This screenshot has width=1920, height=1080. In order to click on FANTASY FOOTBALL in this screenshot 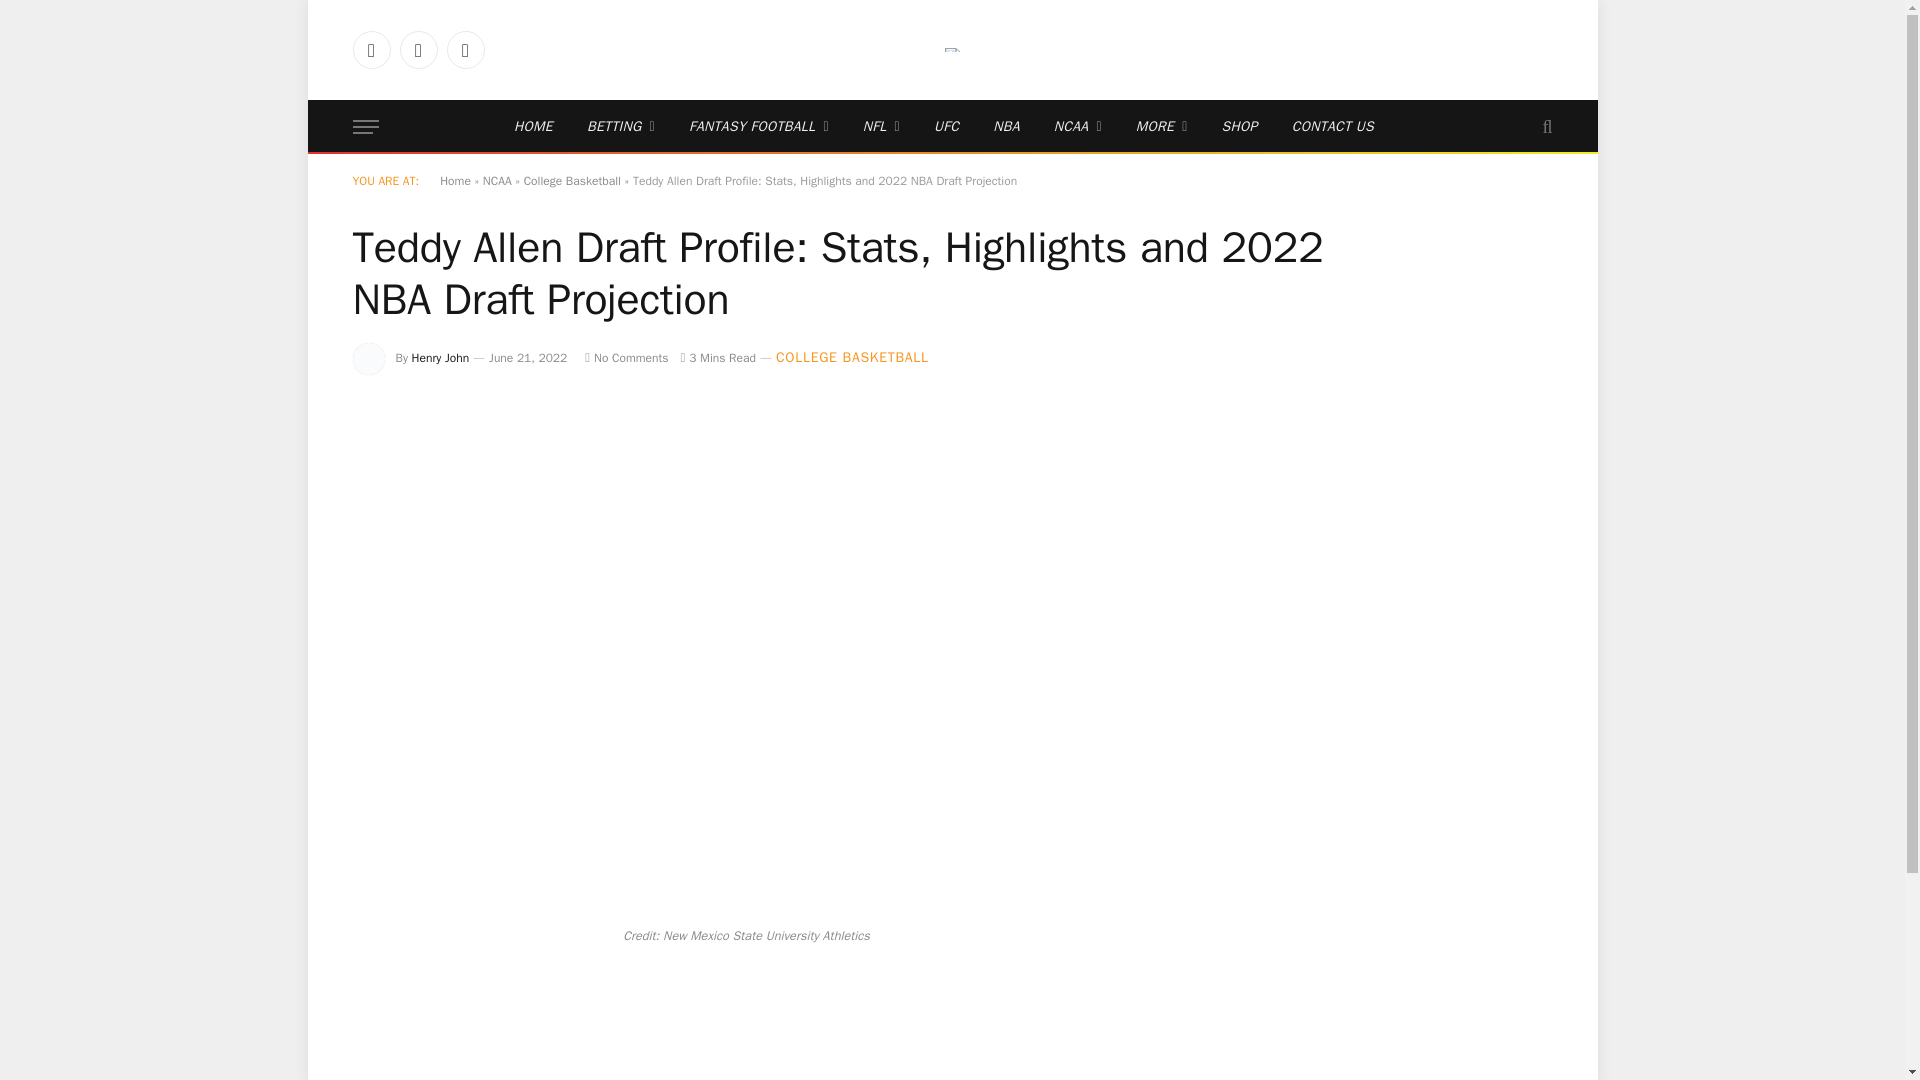, I will do `click(759, 126)`.